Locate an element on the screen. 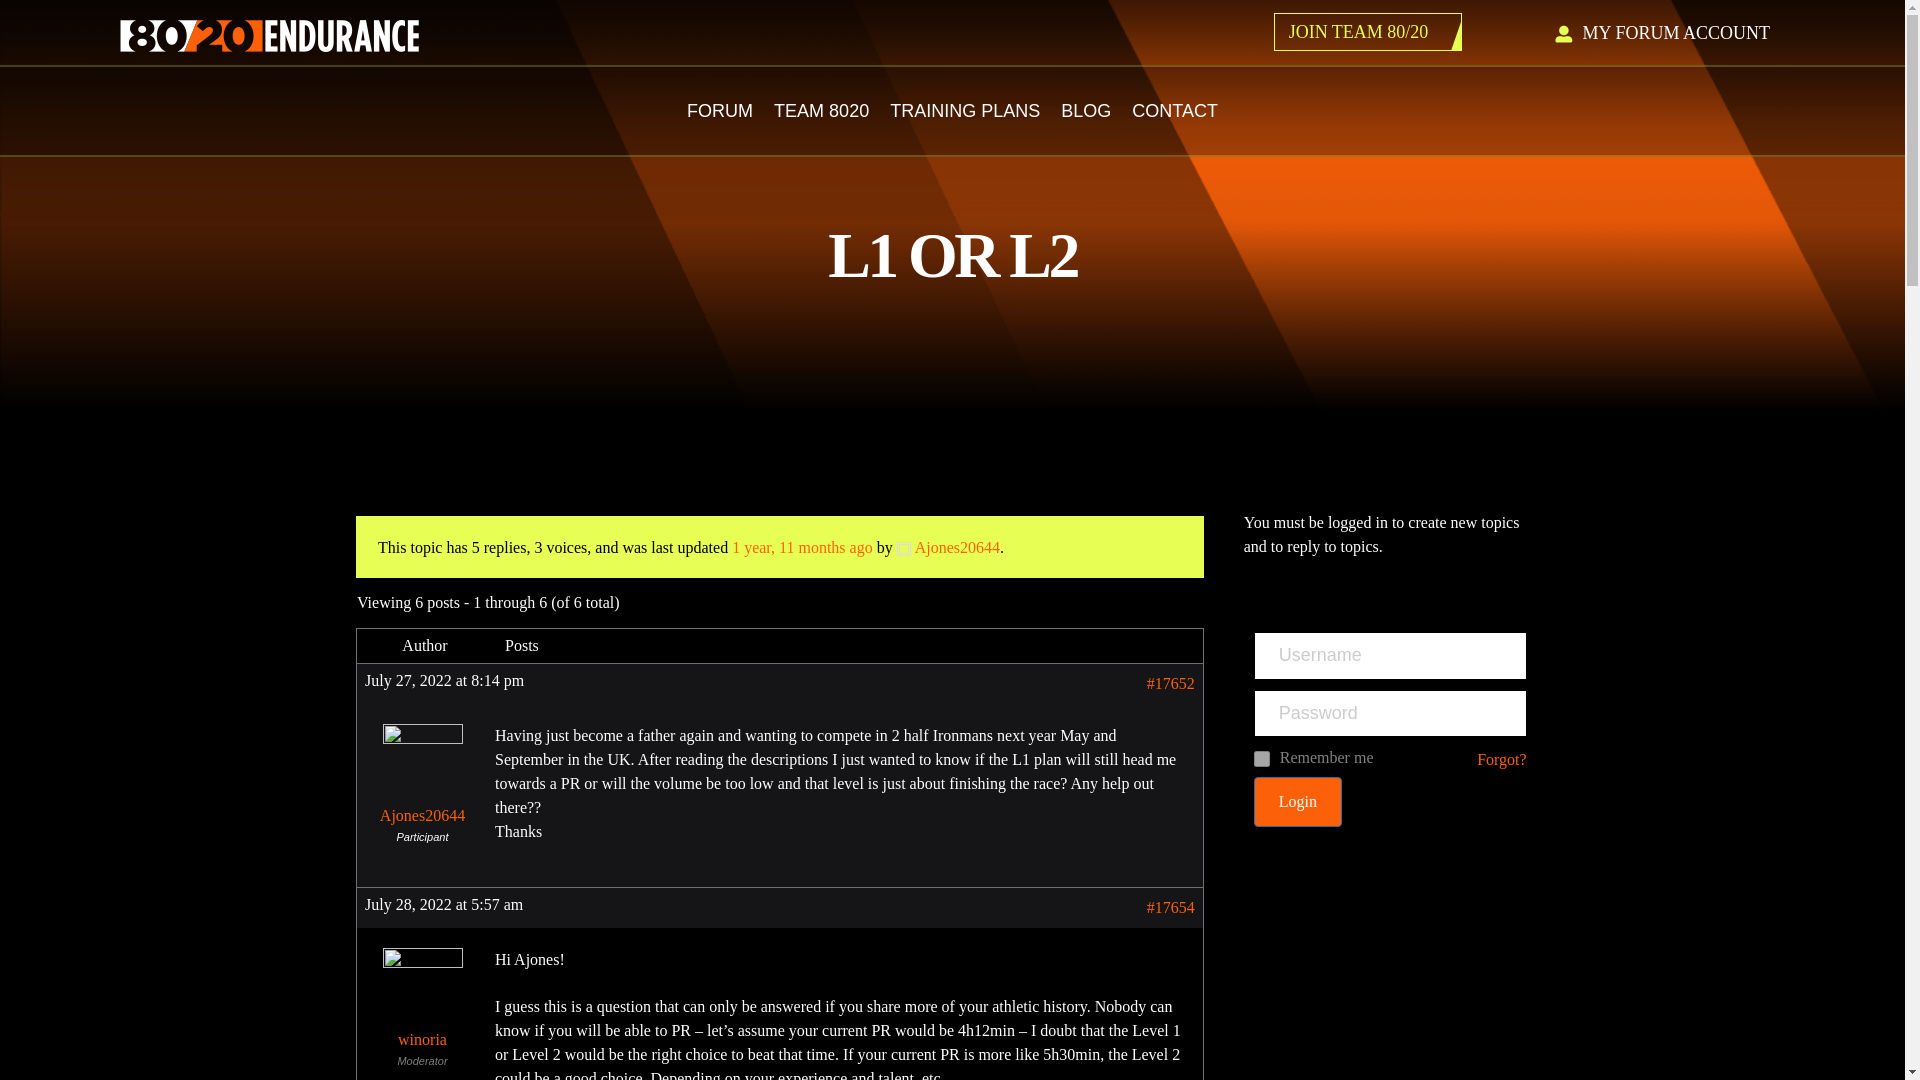  1 year, 11 months ago is located at coordinates (802, 547).